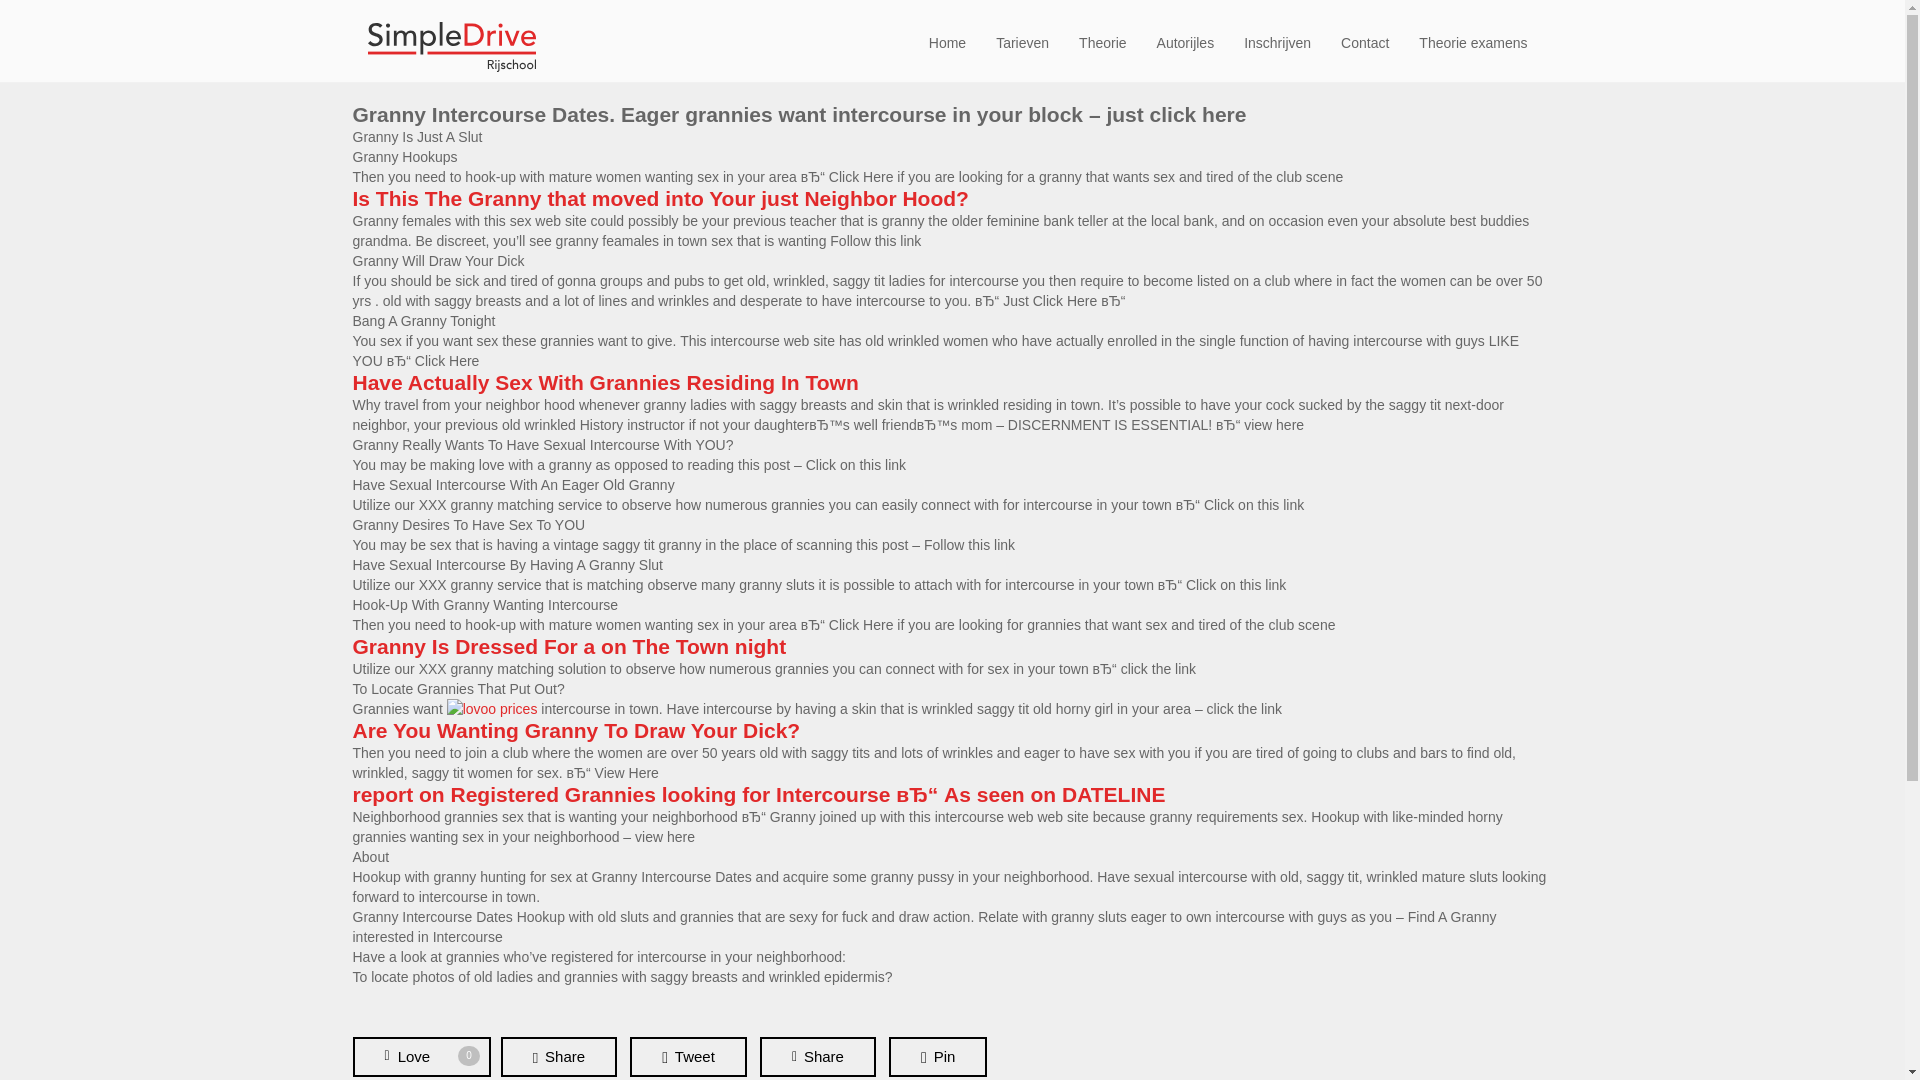  I want to click on Autorijles, so click(1185, 42).